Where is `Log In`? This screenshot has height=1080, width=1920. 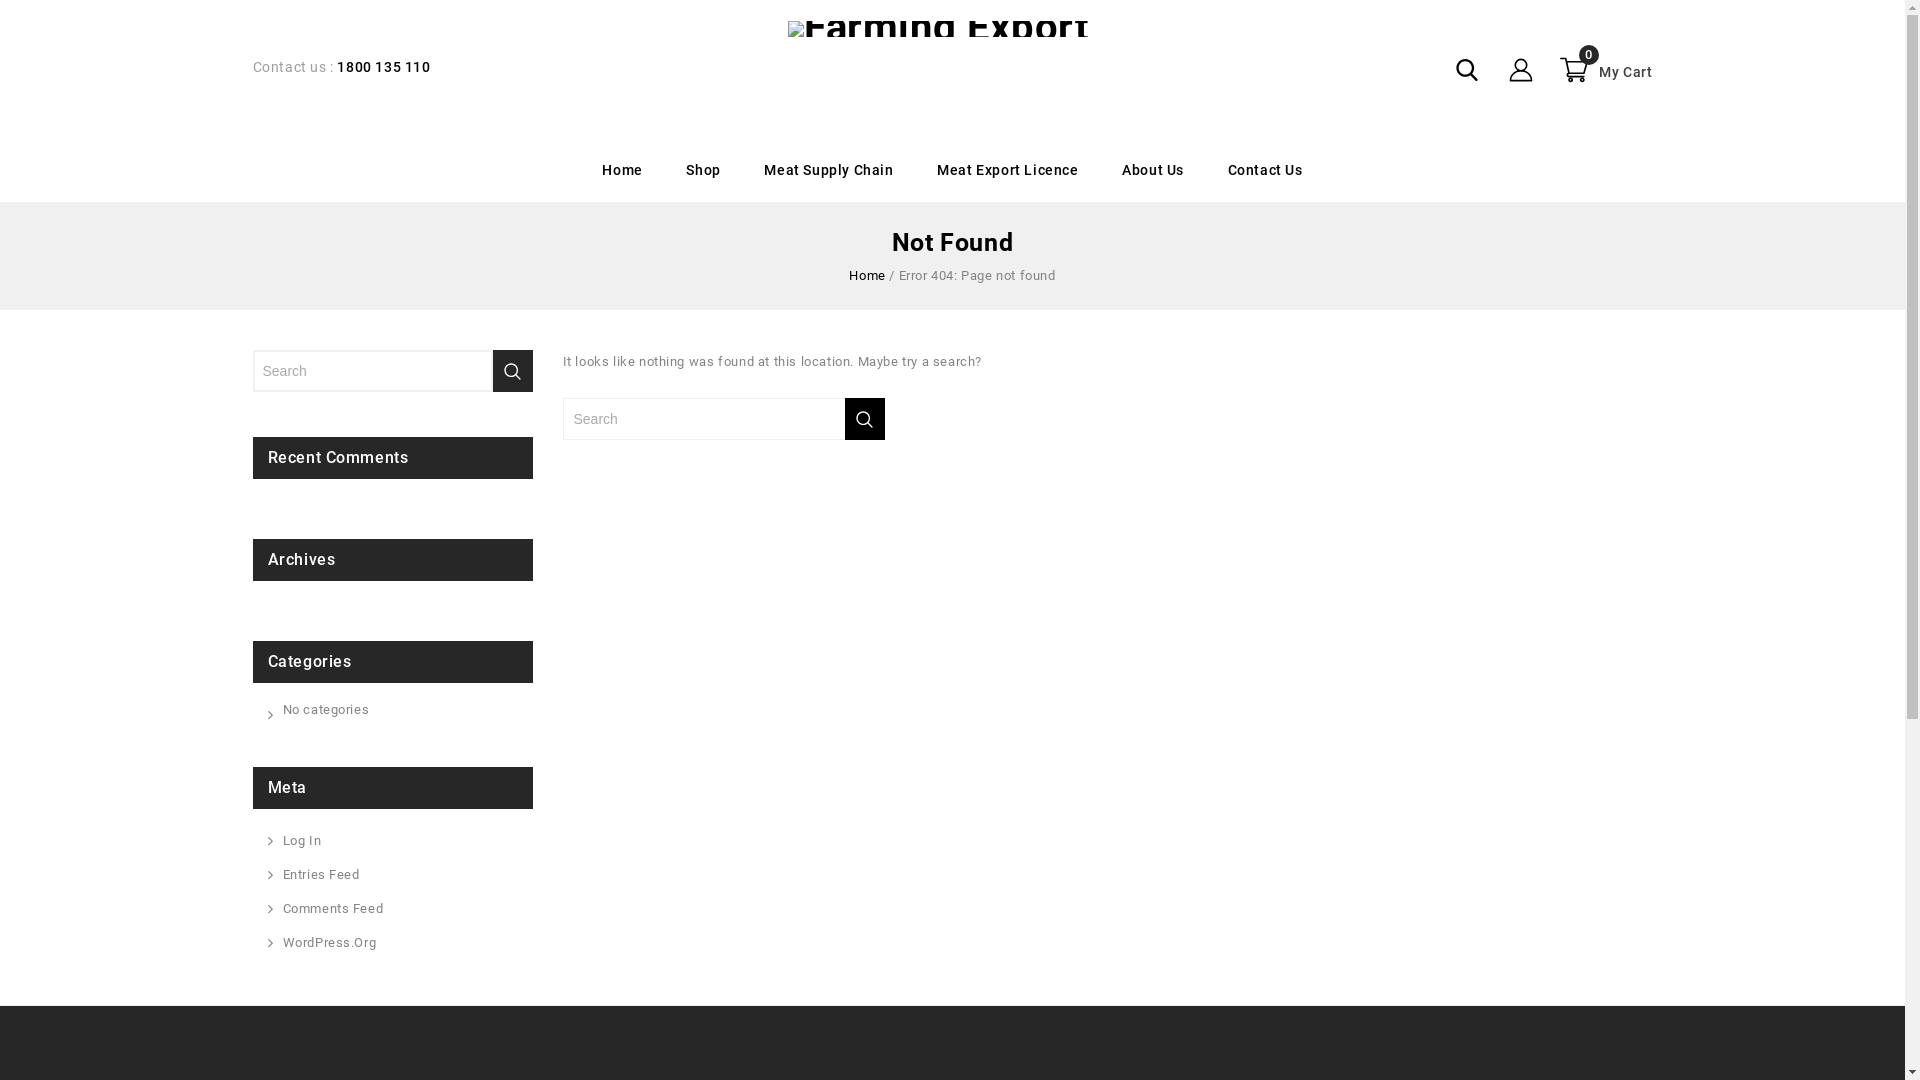 Log In is located at coordinates (302, 841).